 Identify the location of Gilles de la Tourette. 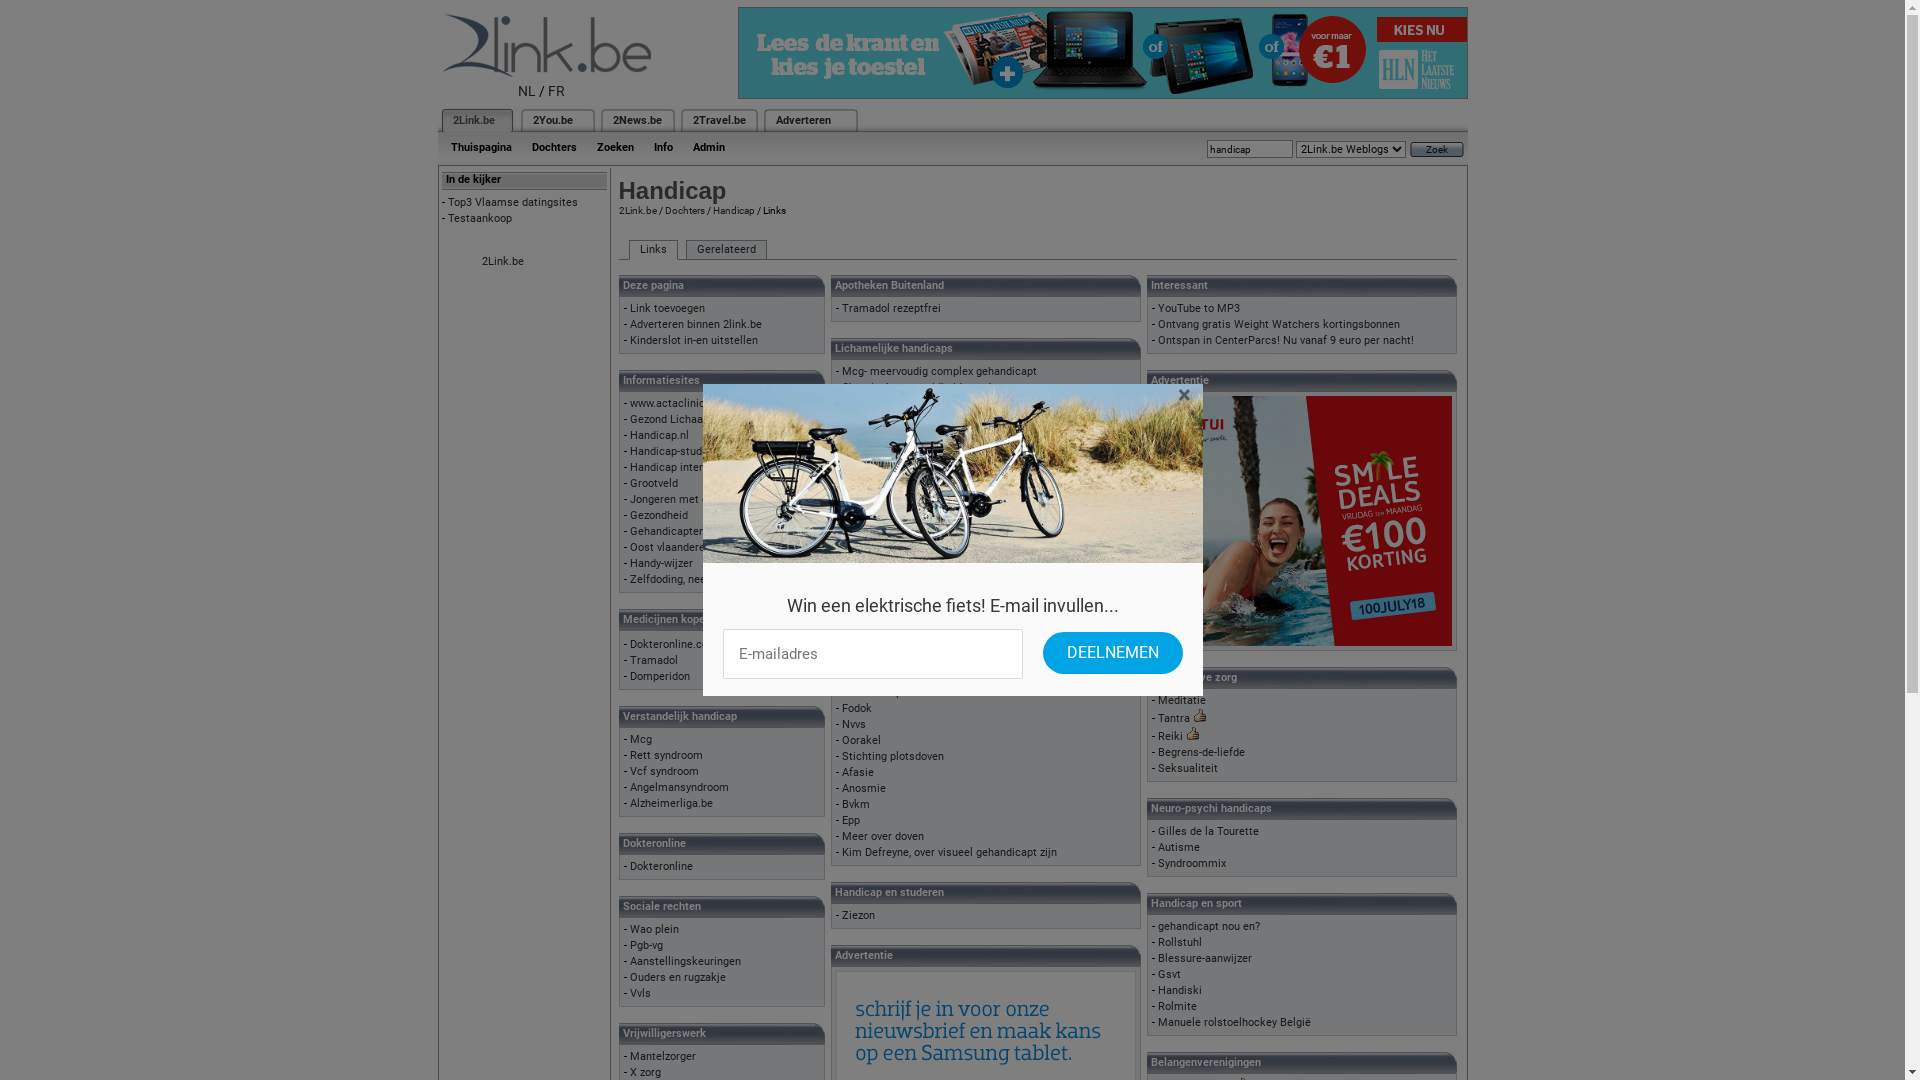
(1208, 832).